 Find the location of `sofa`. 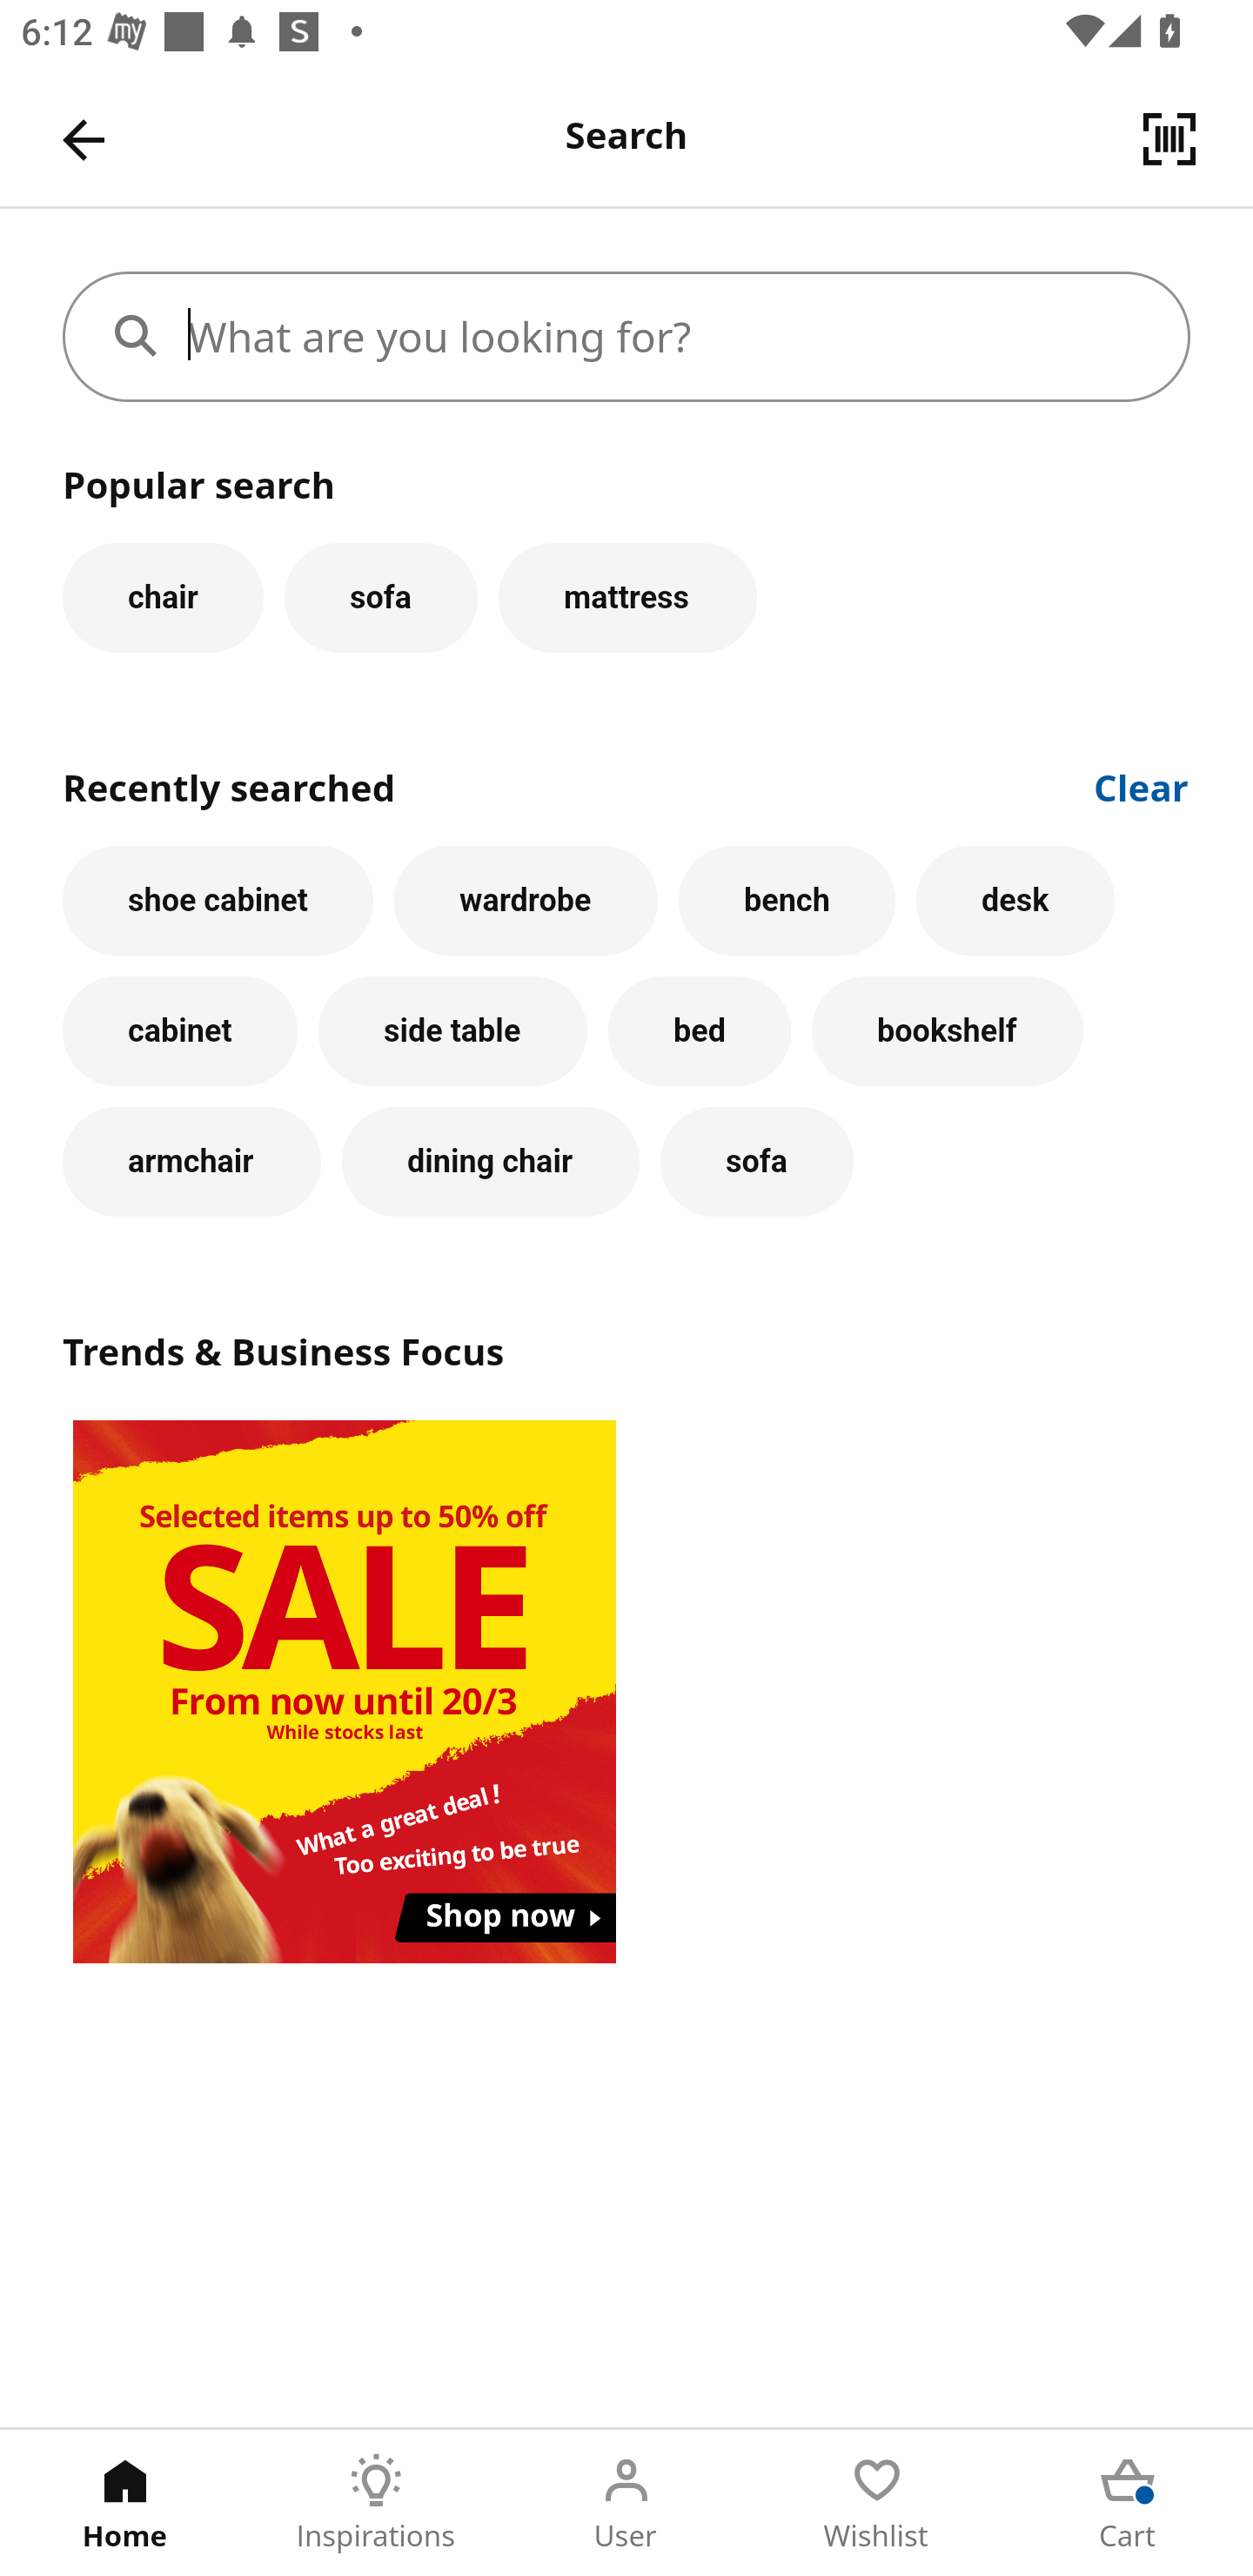

sofa is located at coordinates (380, 597).